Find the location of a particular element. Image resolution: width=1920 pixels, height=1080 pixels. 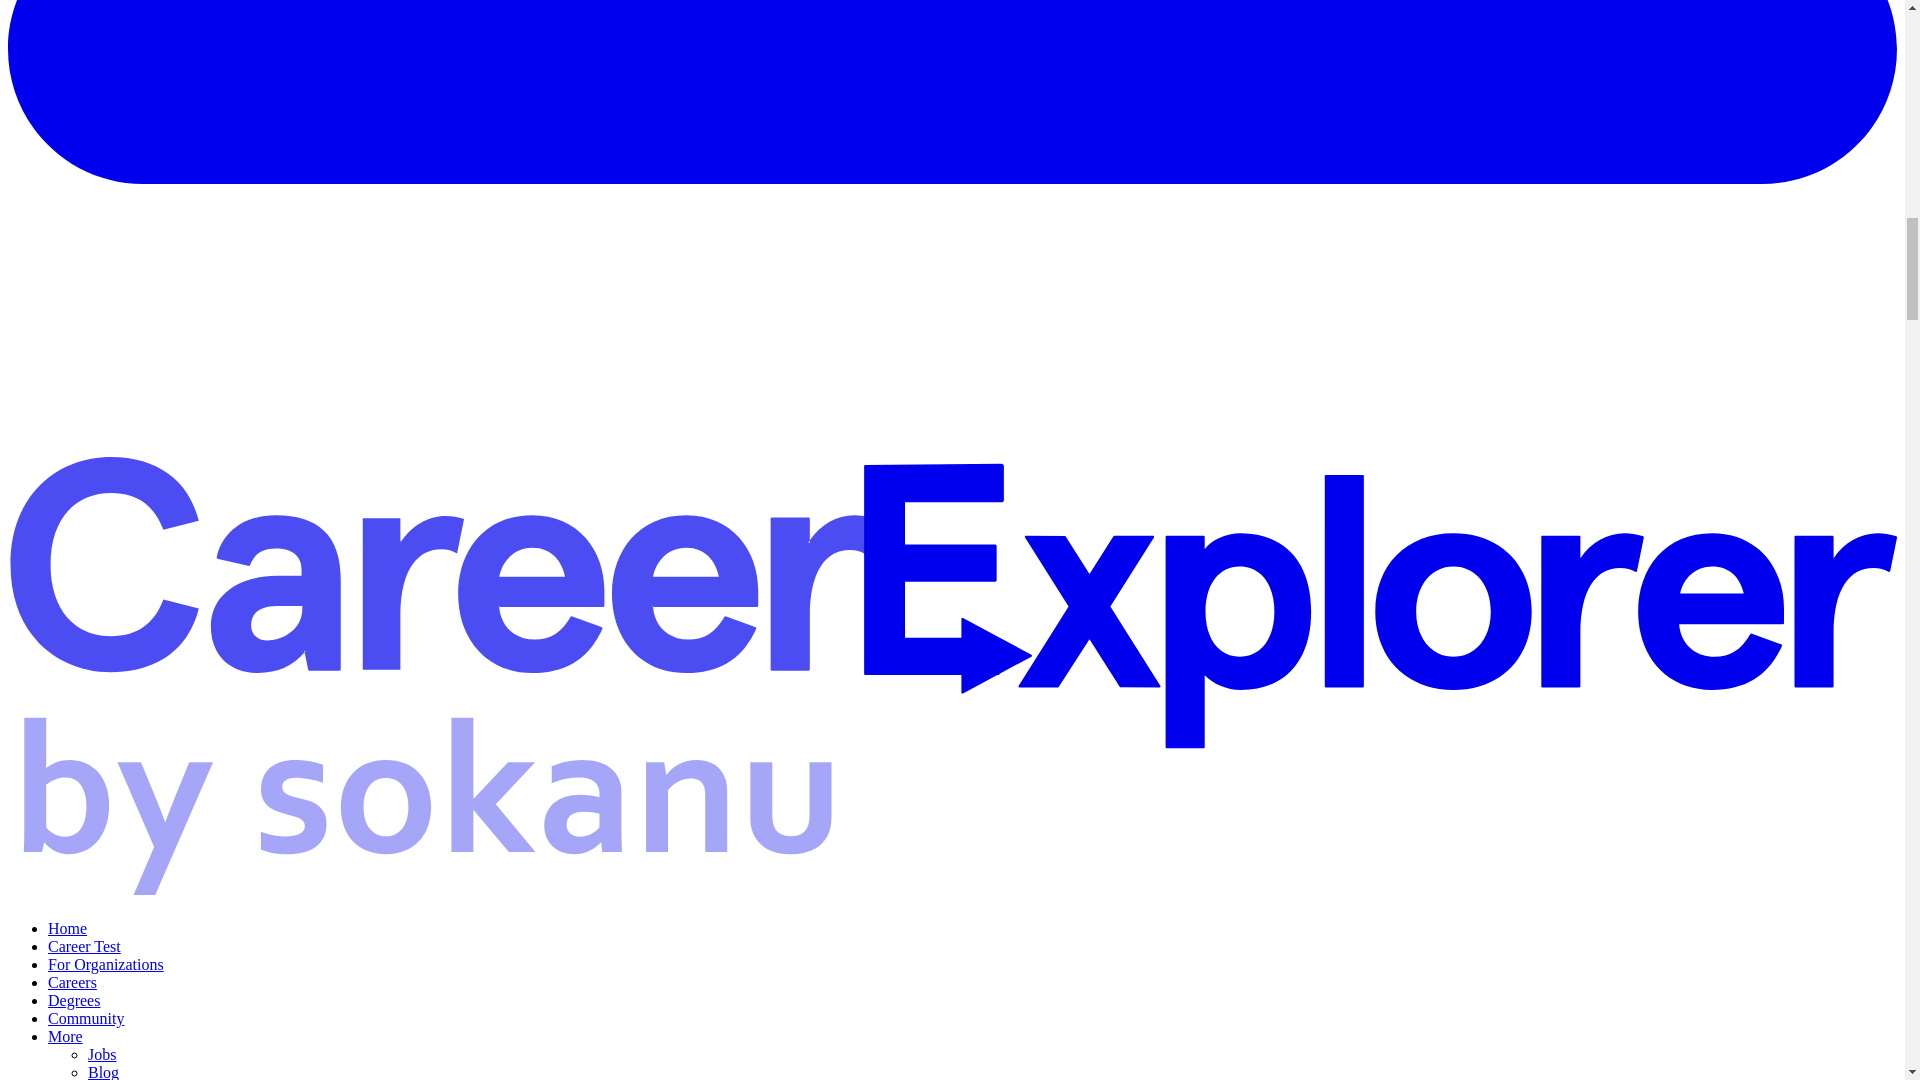

For Organizations is located at coordinates (106, 964).